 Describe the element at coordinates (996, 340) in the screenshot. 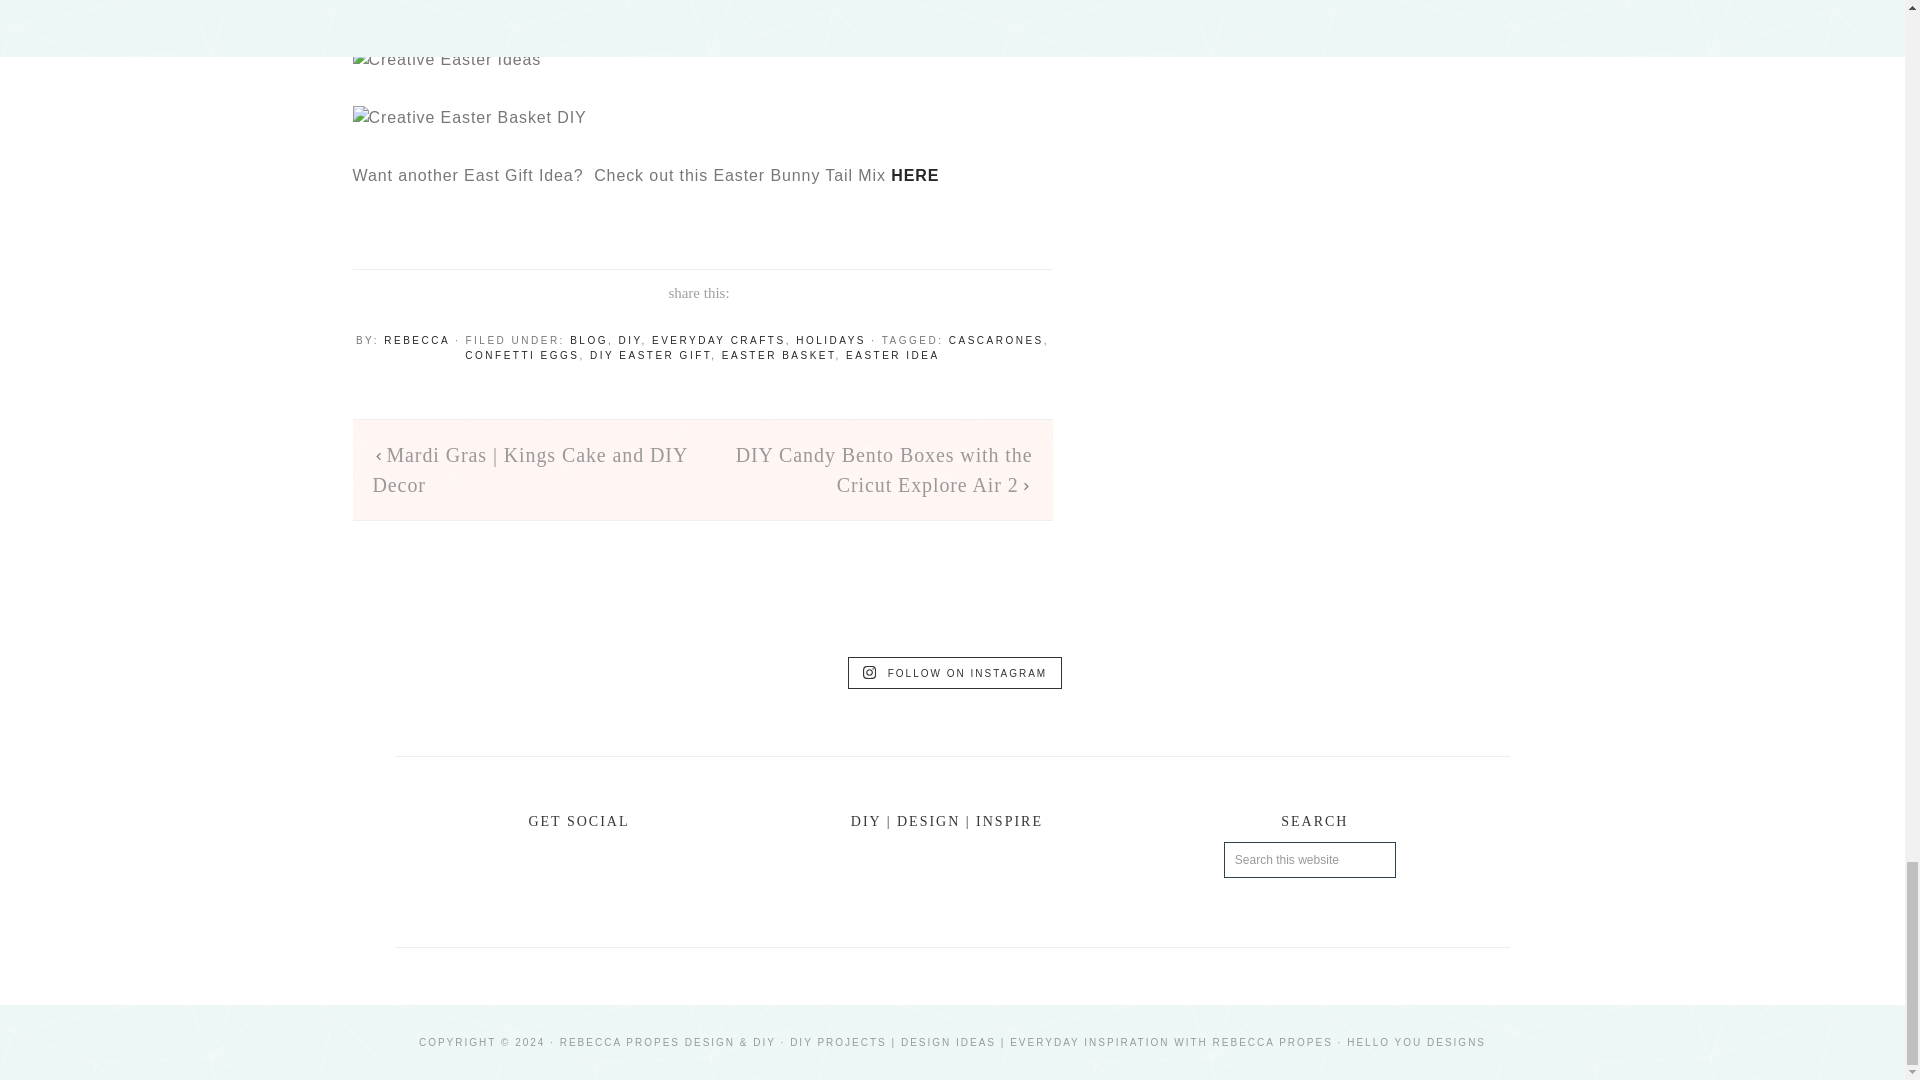

I see `CASCARONES` at that location.